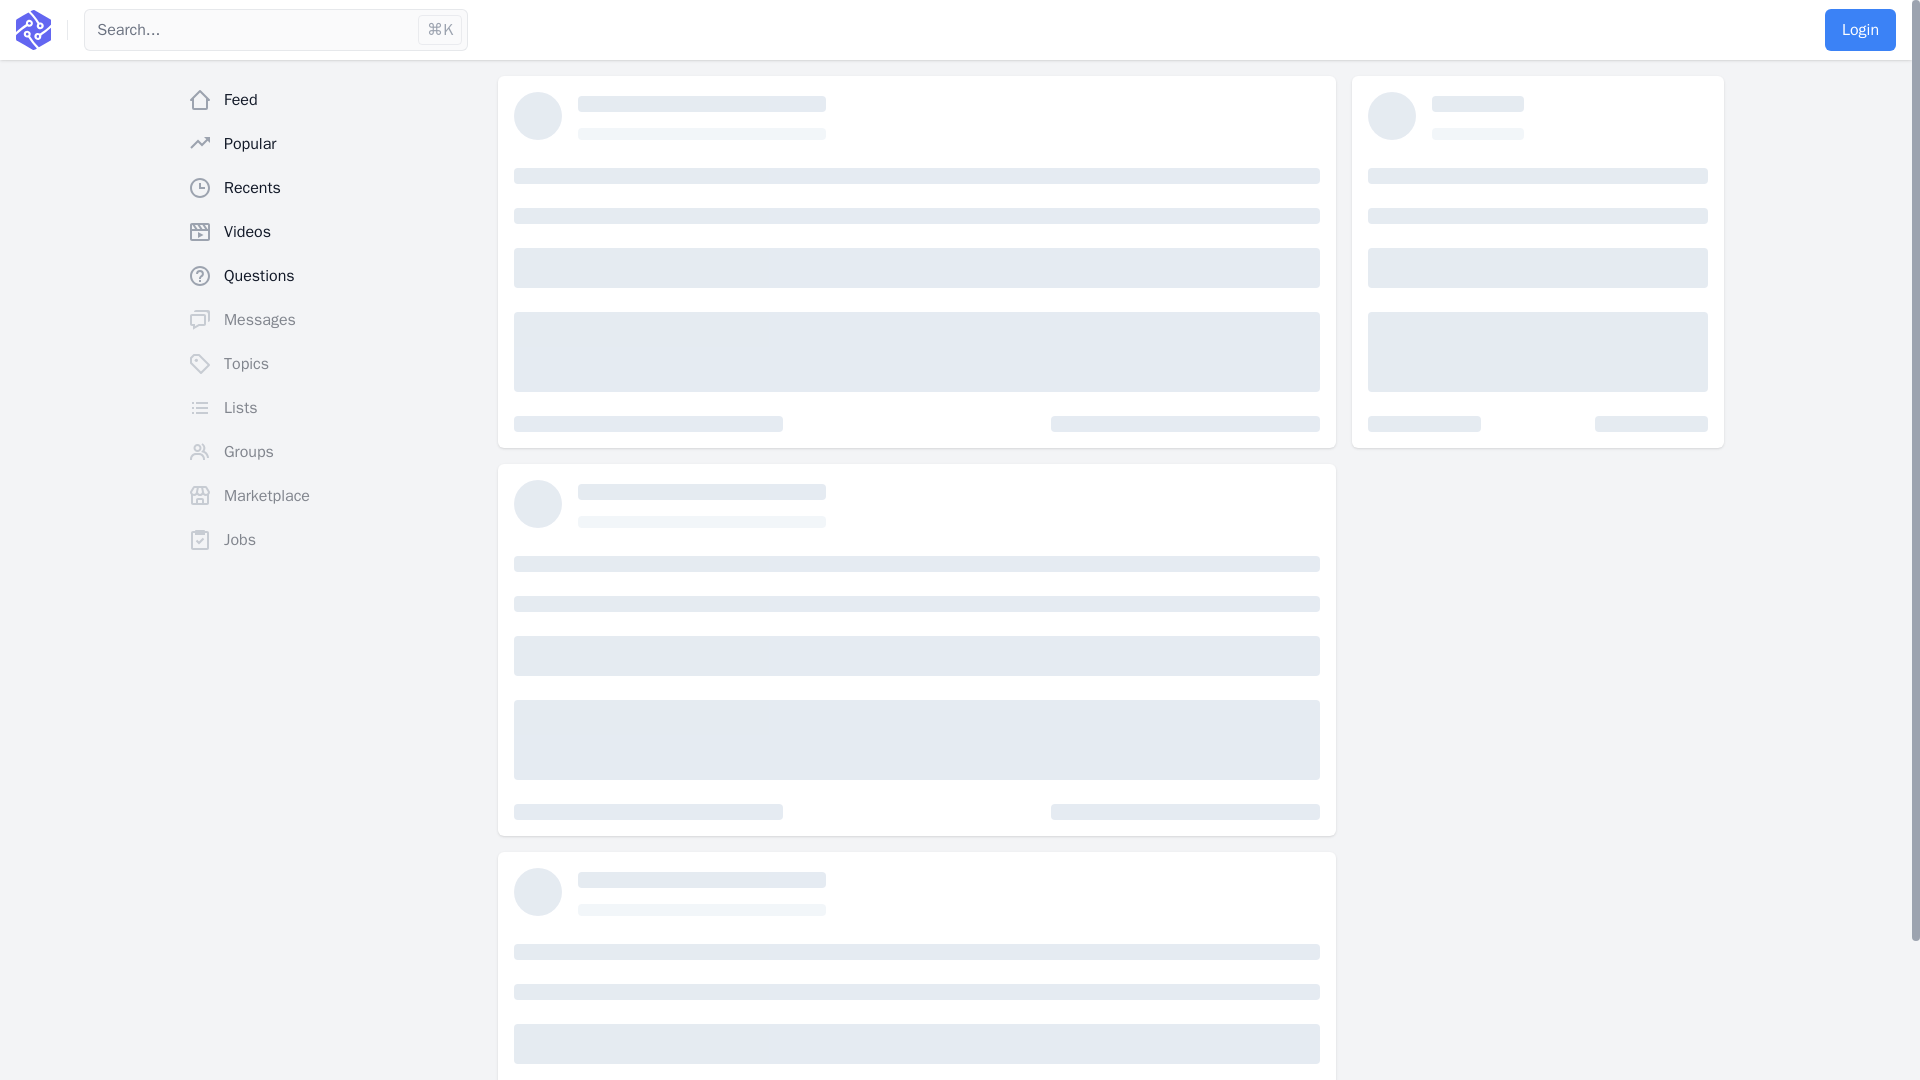 The image size is (1920, 1080). What do you see at coordinates (1860, 29) in the screenshot?
I see `Login` at bounding box center [1860, 29].